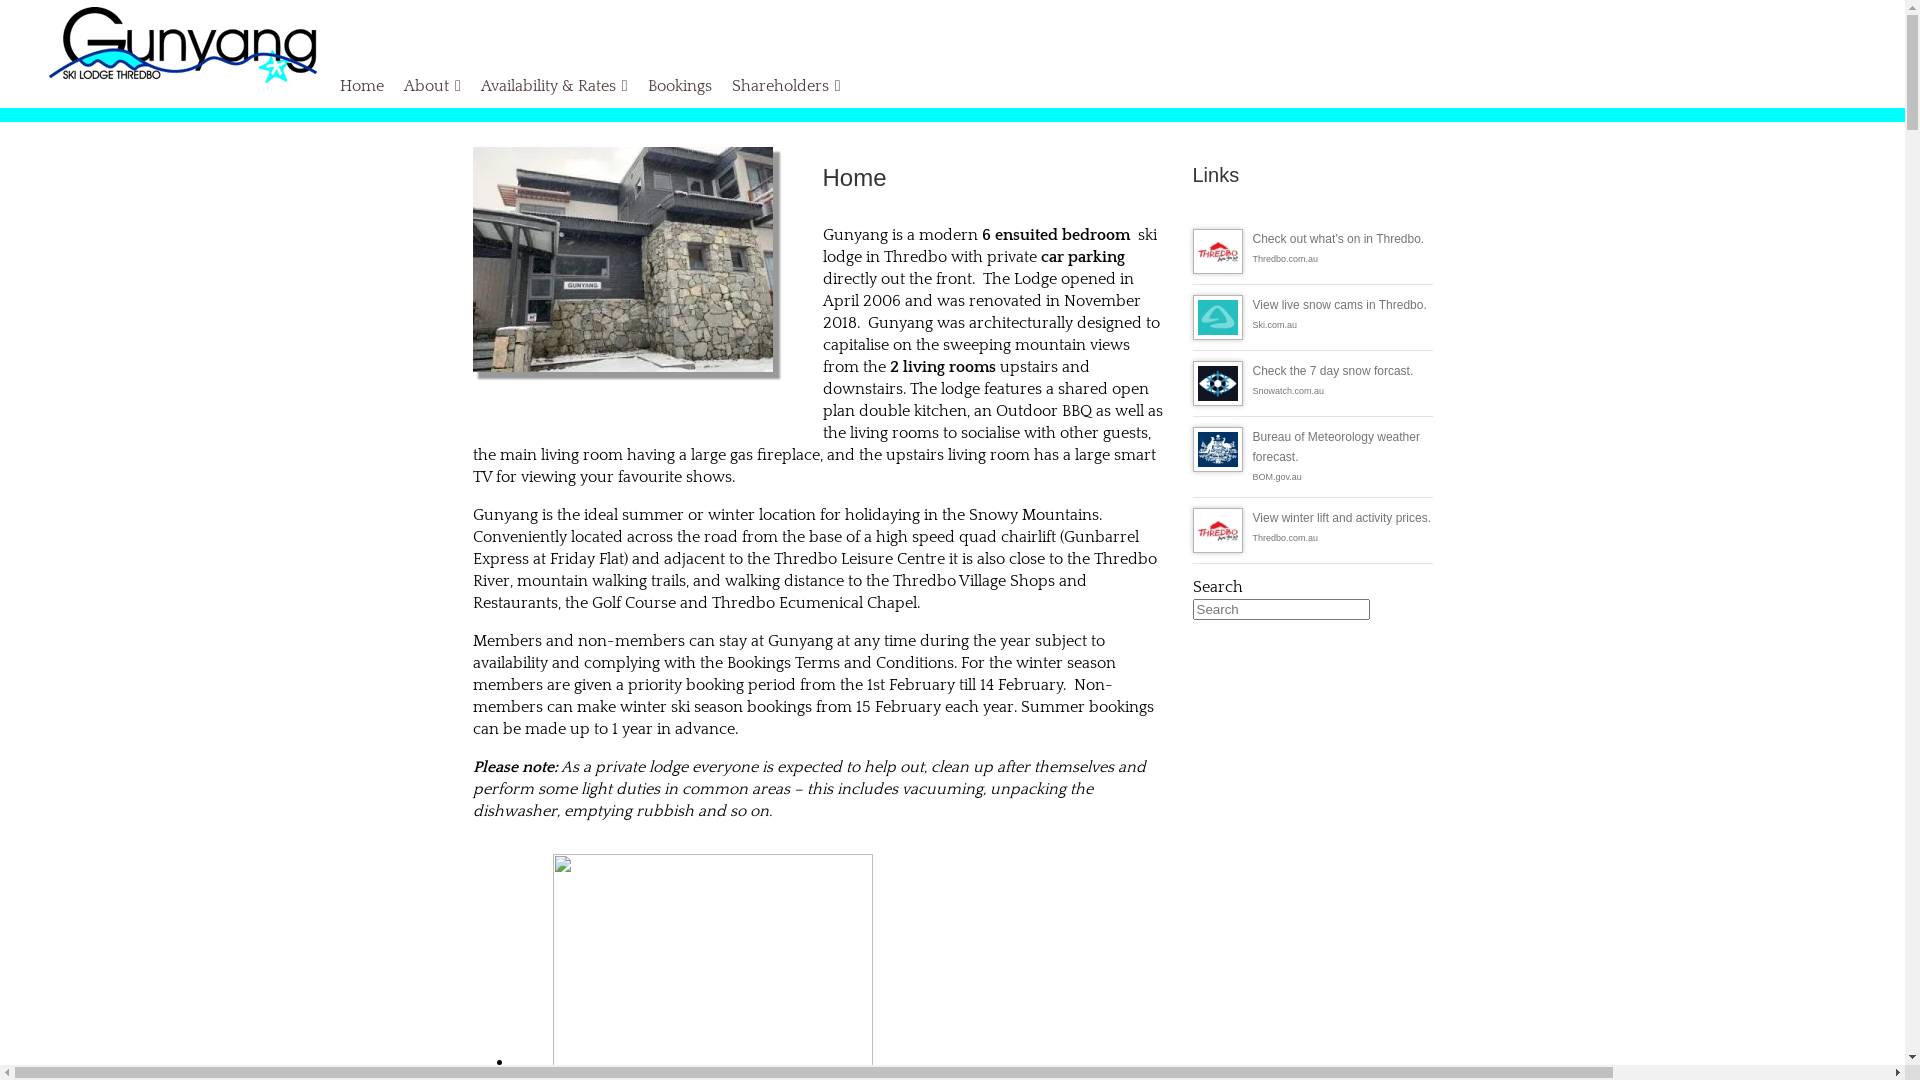  What do you see at coordinates (554, 86) in the screenshot?
I see `Availability & Rates` at bounding box center [554, 86].